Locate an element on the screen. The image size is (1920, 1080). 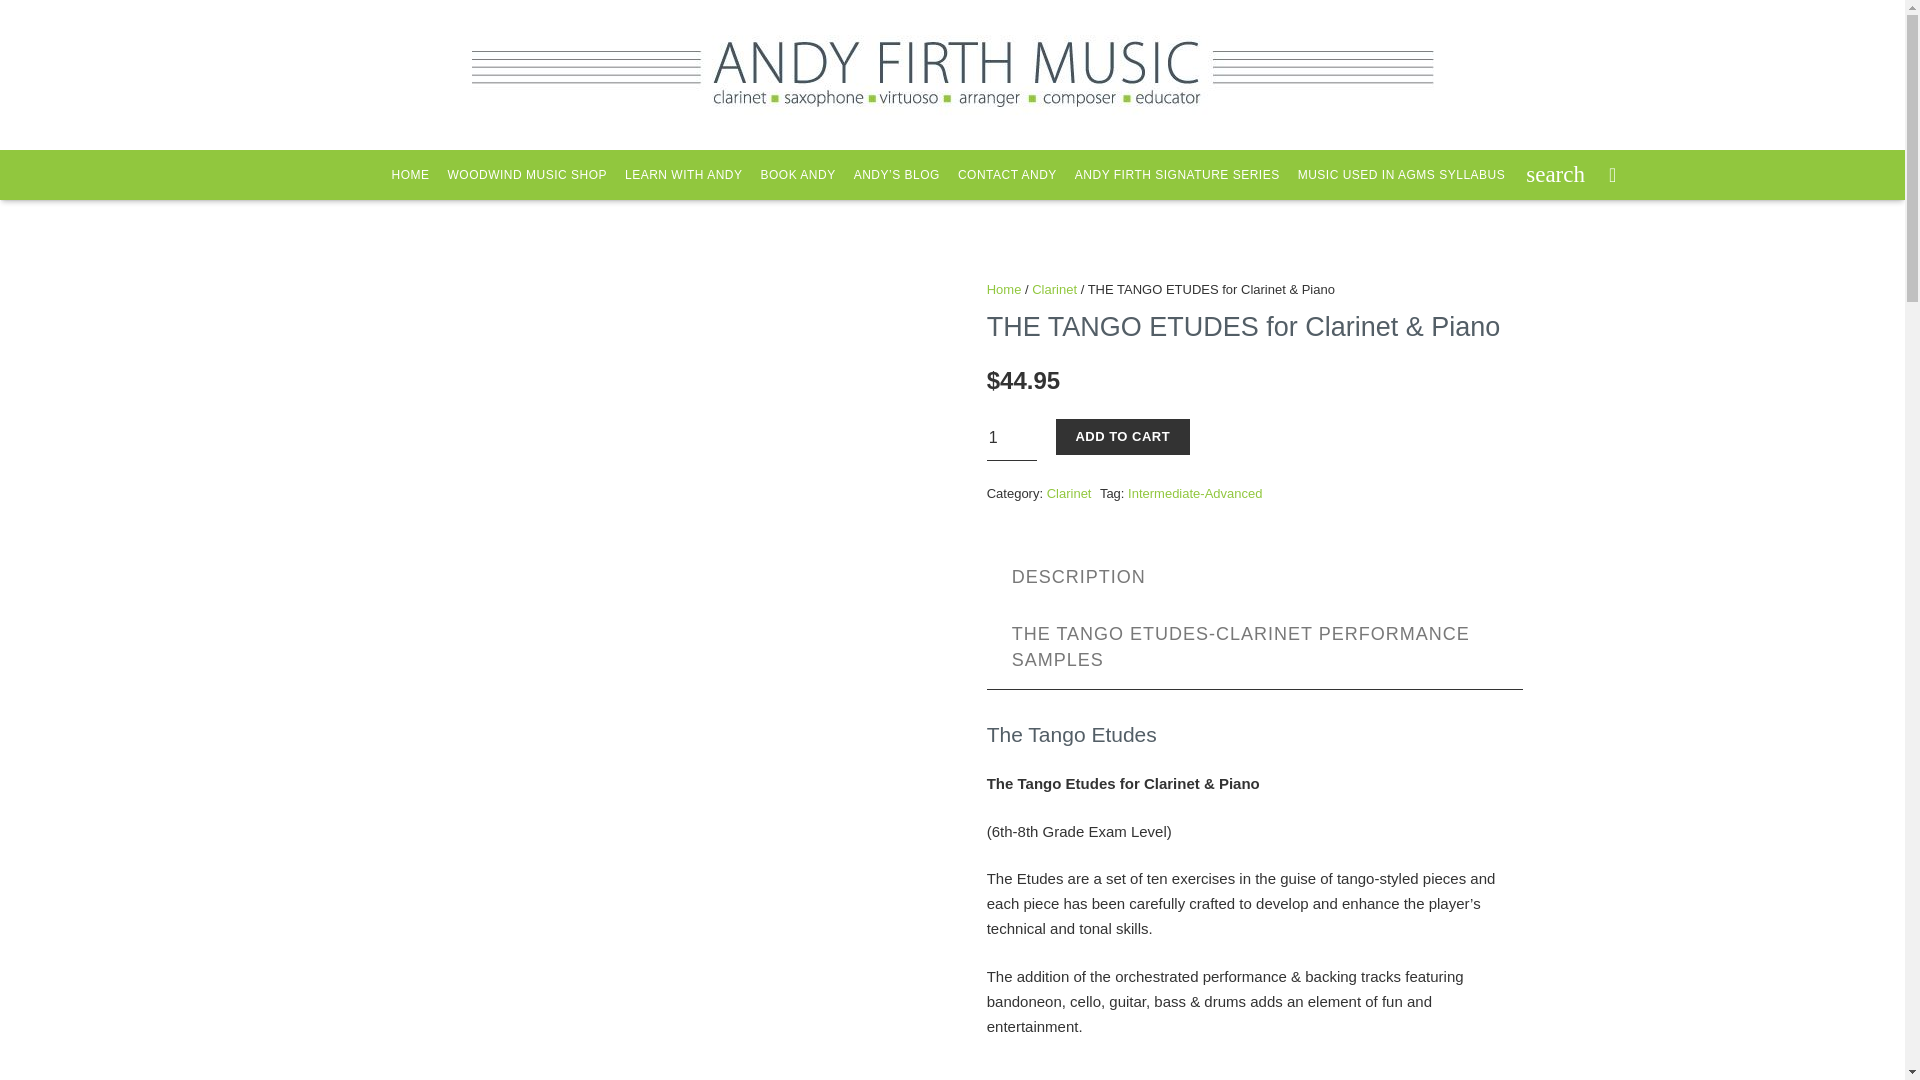
ANDY FIRTH SIGNATURE SERIES is located at coordinates (1176, 174).